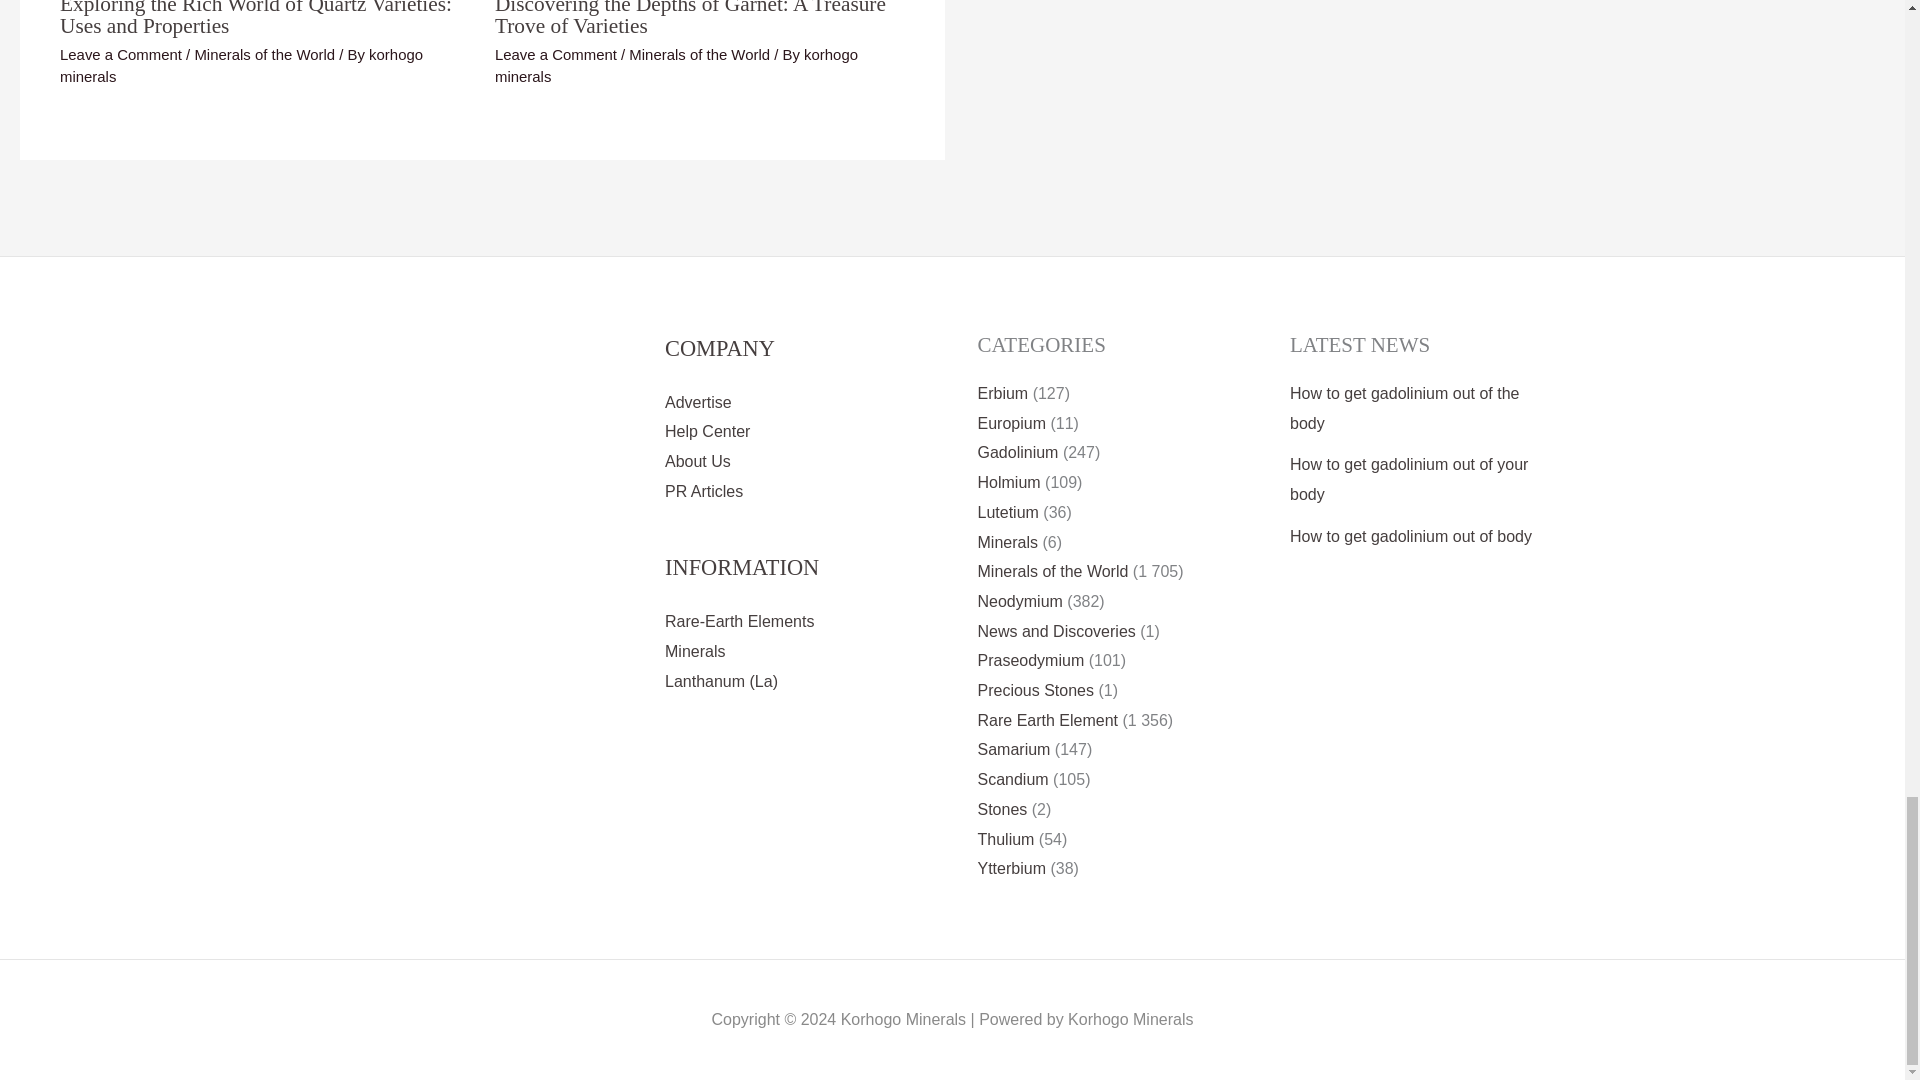 The width and height of the screenshot is (1920, 1080). I want to click on Leave a Comment, so click(120, 54).